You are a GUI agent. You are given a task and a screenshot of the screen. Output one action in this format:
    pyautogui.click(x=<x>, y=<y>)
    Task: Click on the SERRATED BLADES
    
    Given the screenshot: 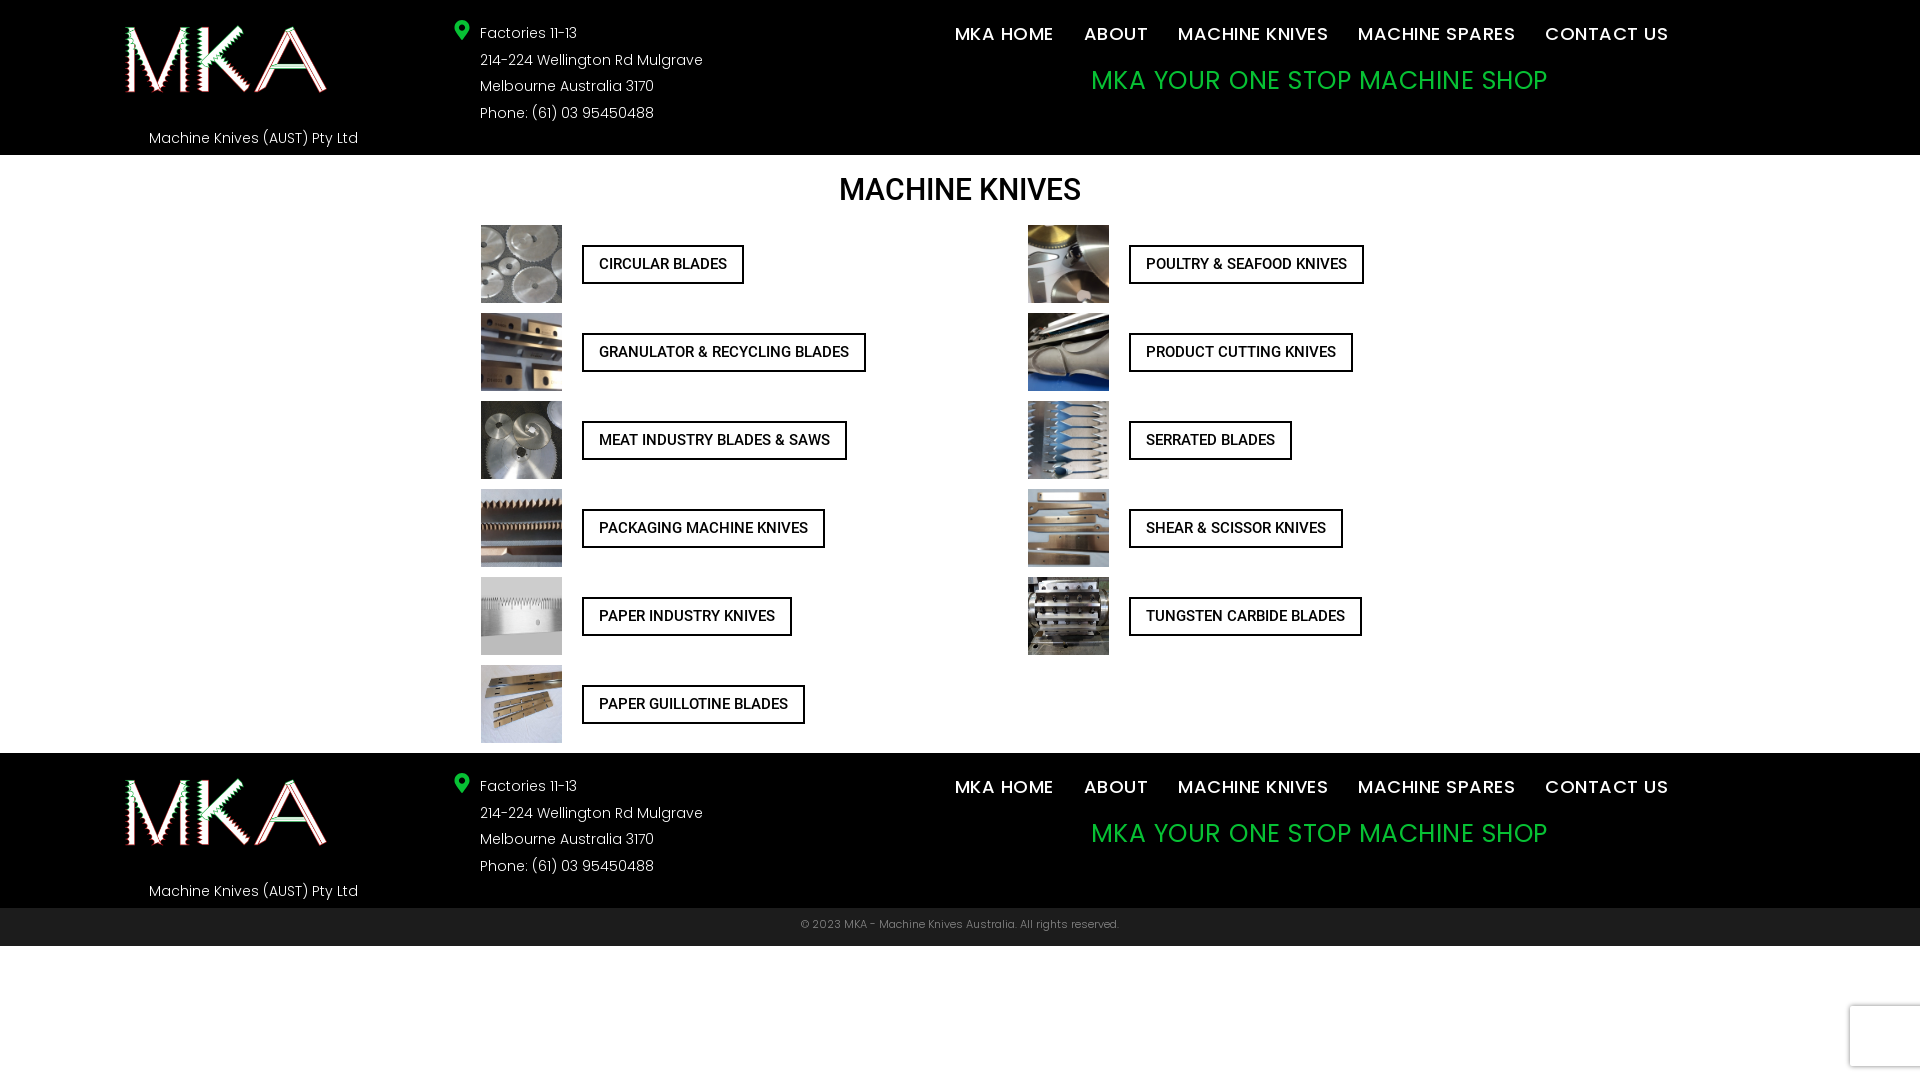 What is the action you would take?
    pyautogui.click(x=1210, y=440)
    